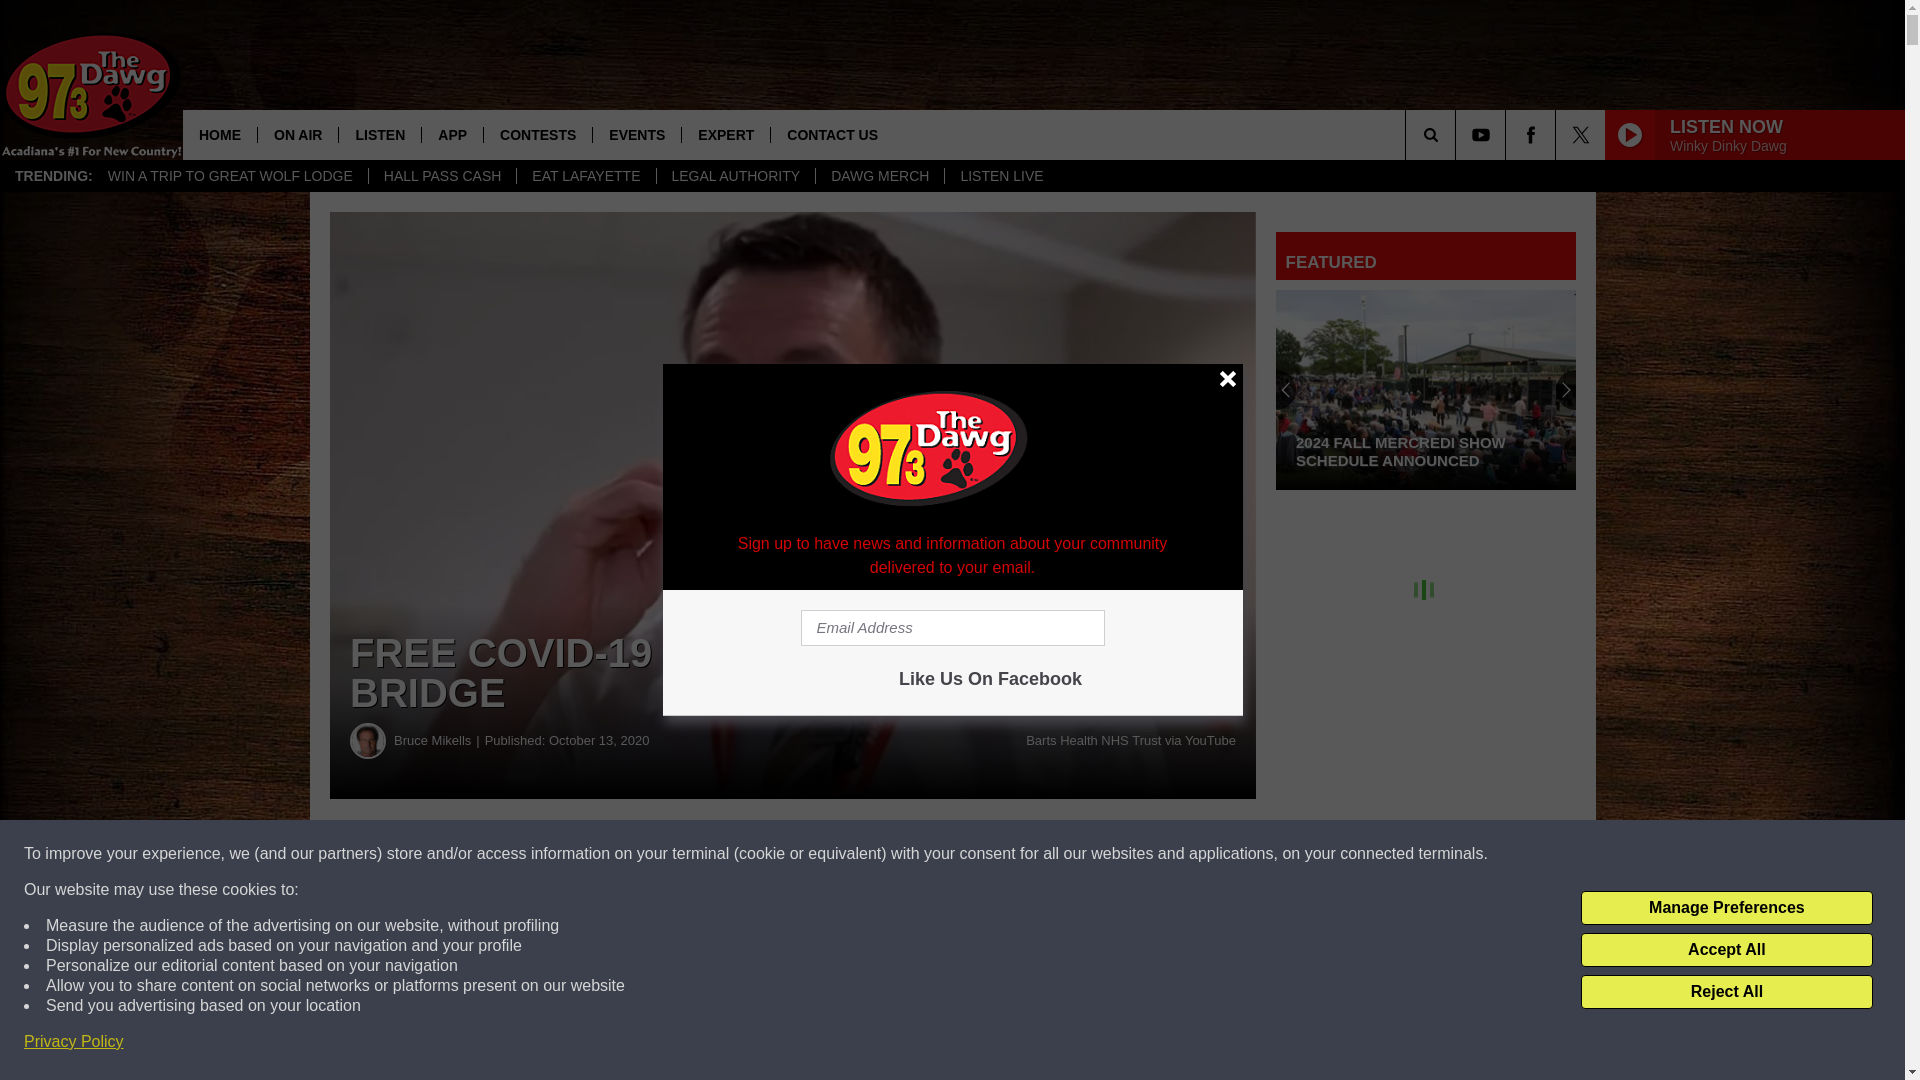  Describe the element at coordinates (1000, 176) in the screenshot. I see `LISTEN LIVE` at that location.